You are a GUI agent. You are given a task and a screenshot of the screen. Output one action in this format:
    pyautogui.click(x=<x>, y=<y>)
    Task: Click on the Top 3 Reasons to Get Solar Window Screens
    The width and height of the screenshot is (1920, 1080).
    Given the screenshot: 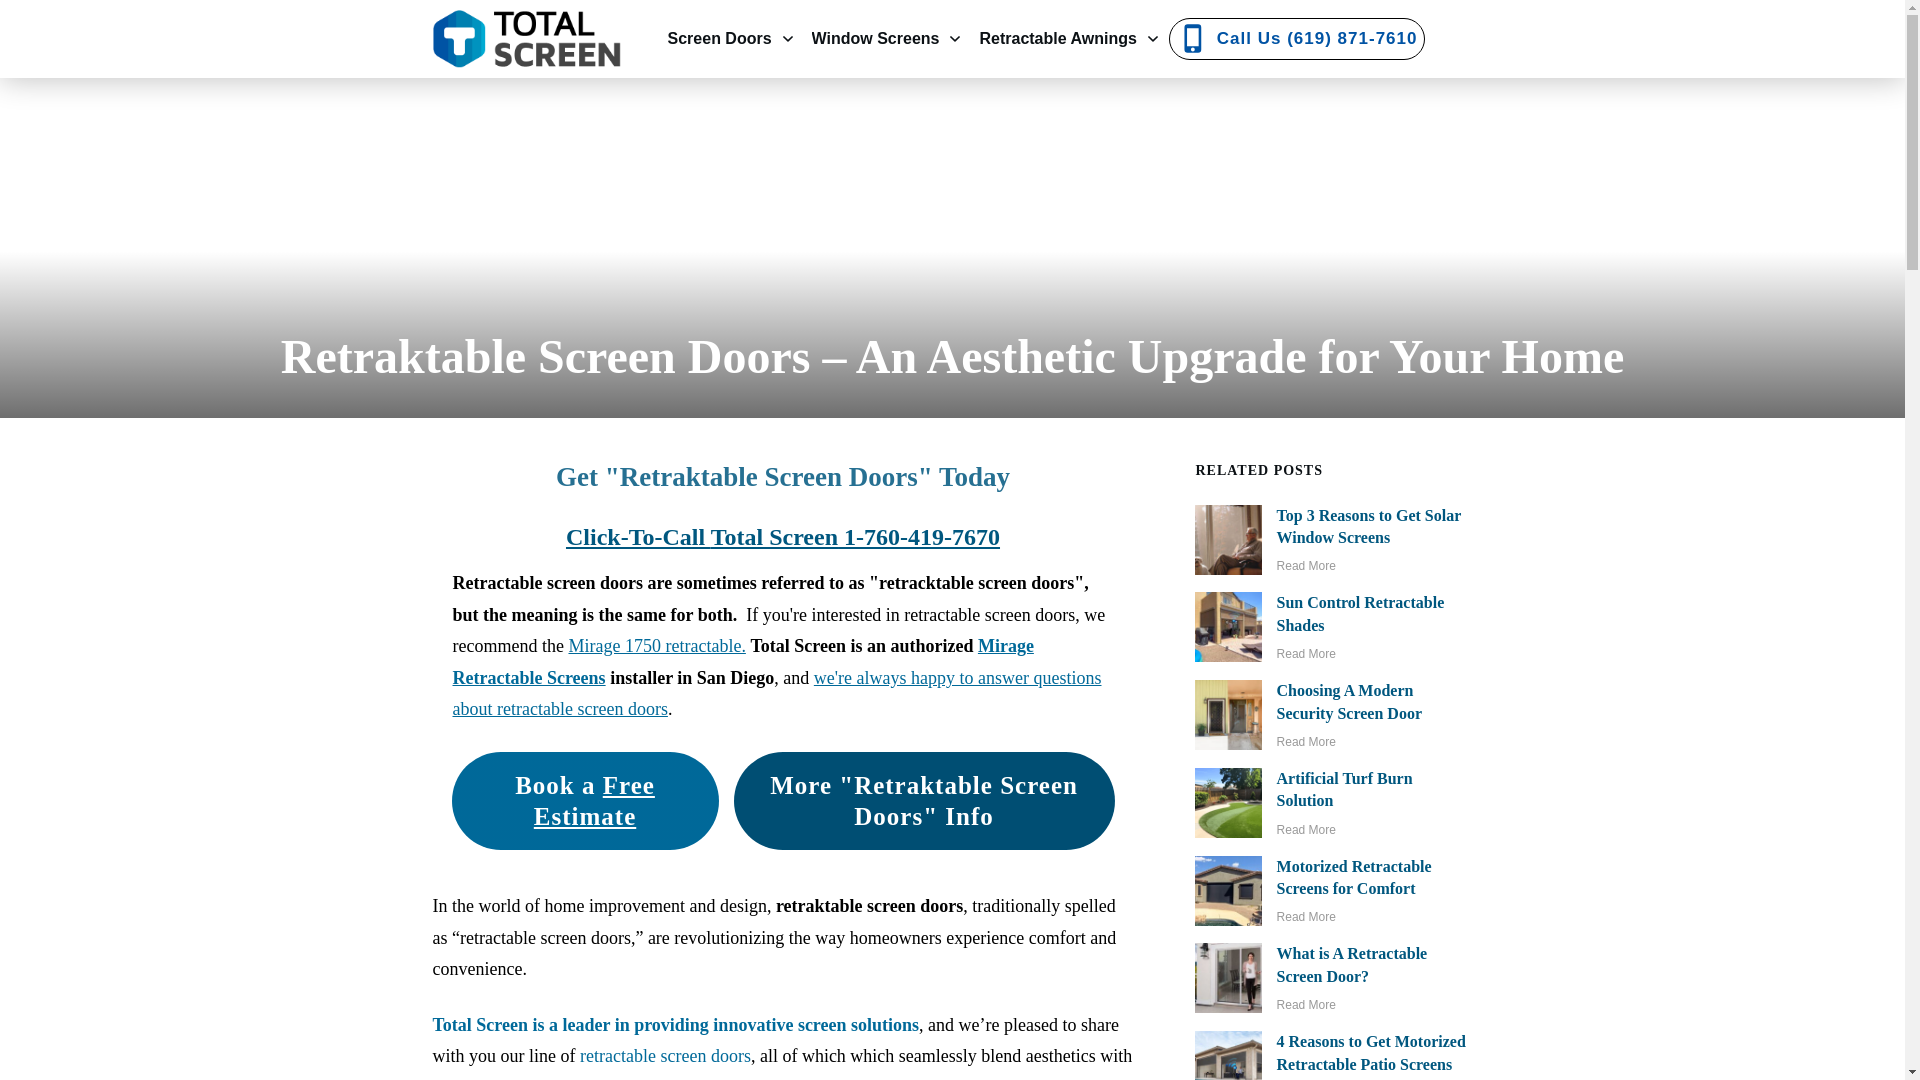 What is the action you would take?
    pyautogui.click(x=1368, y=526)
    